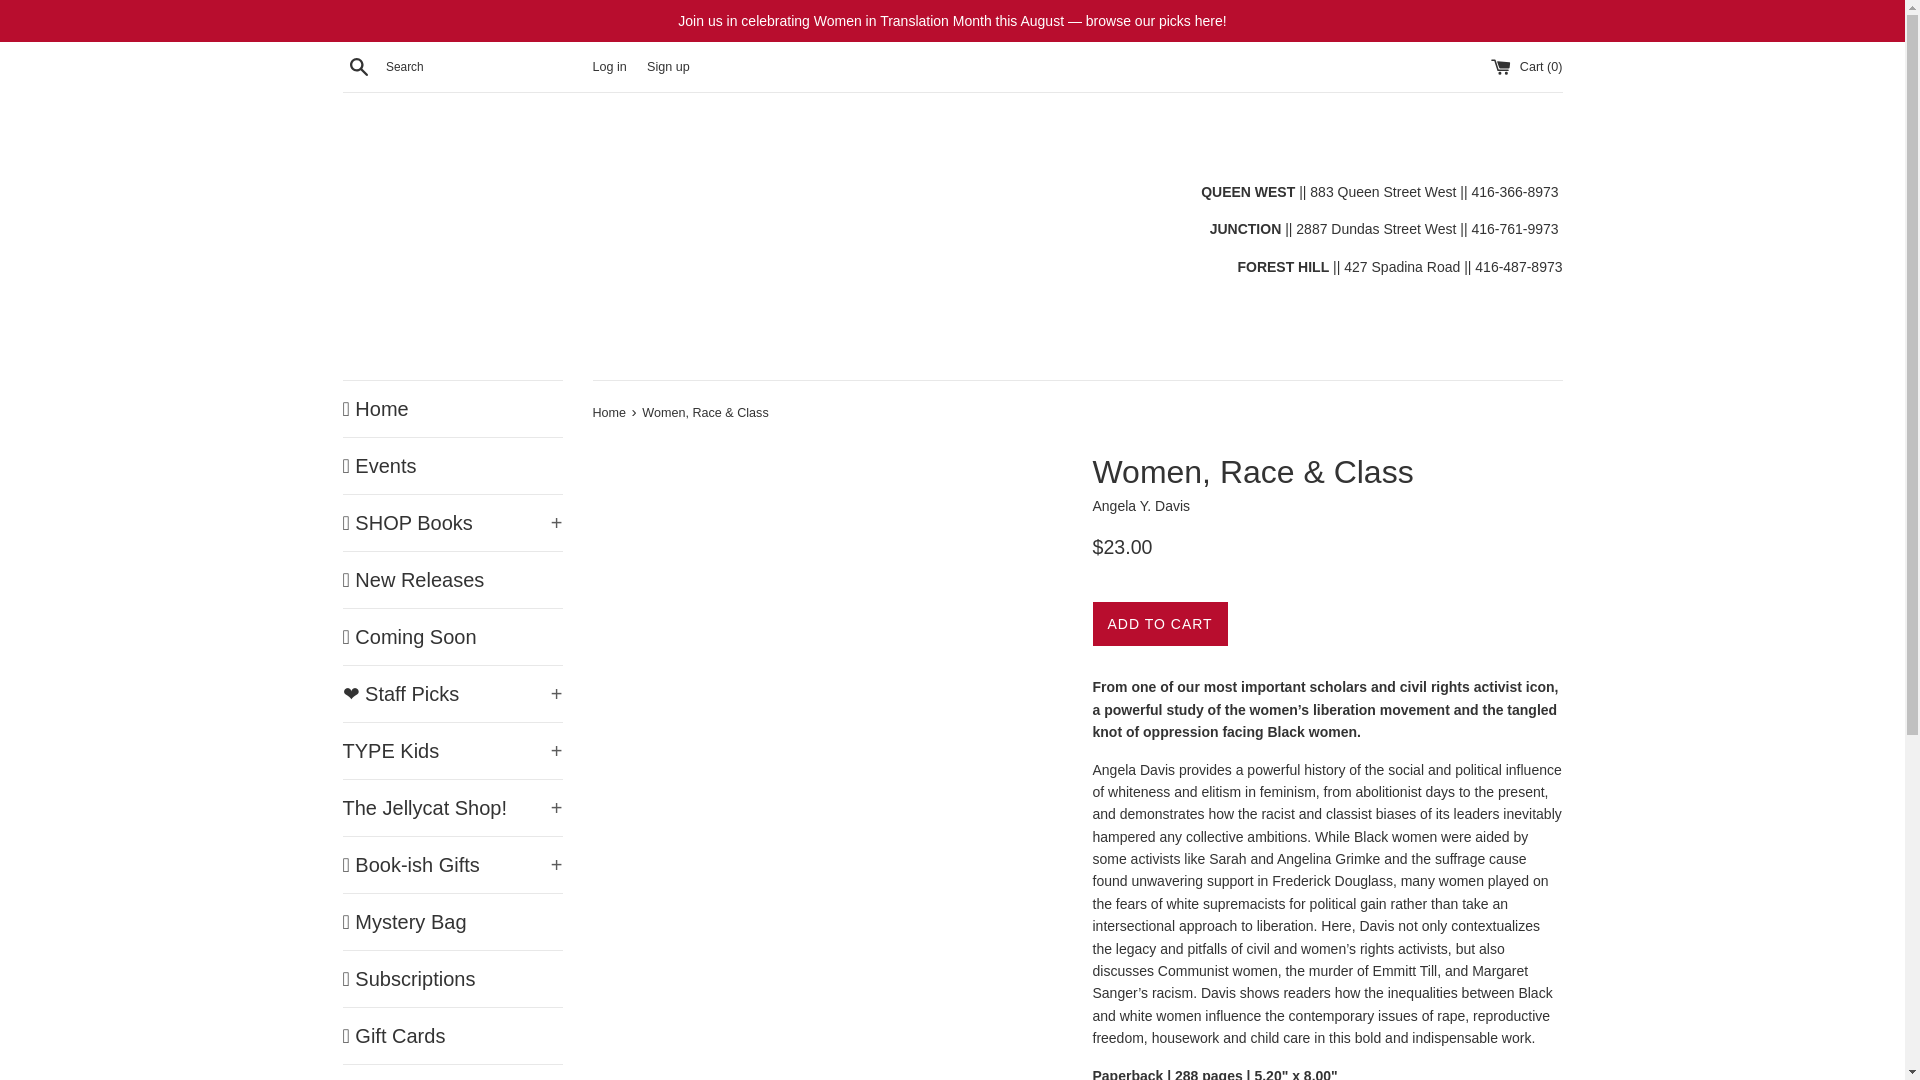  What do you see at coordinates (610, 413) in the screenshot?
I see `Back to the frontpage` at bounding box center [610, 413].